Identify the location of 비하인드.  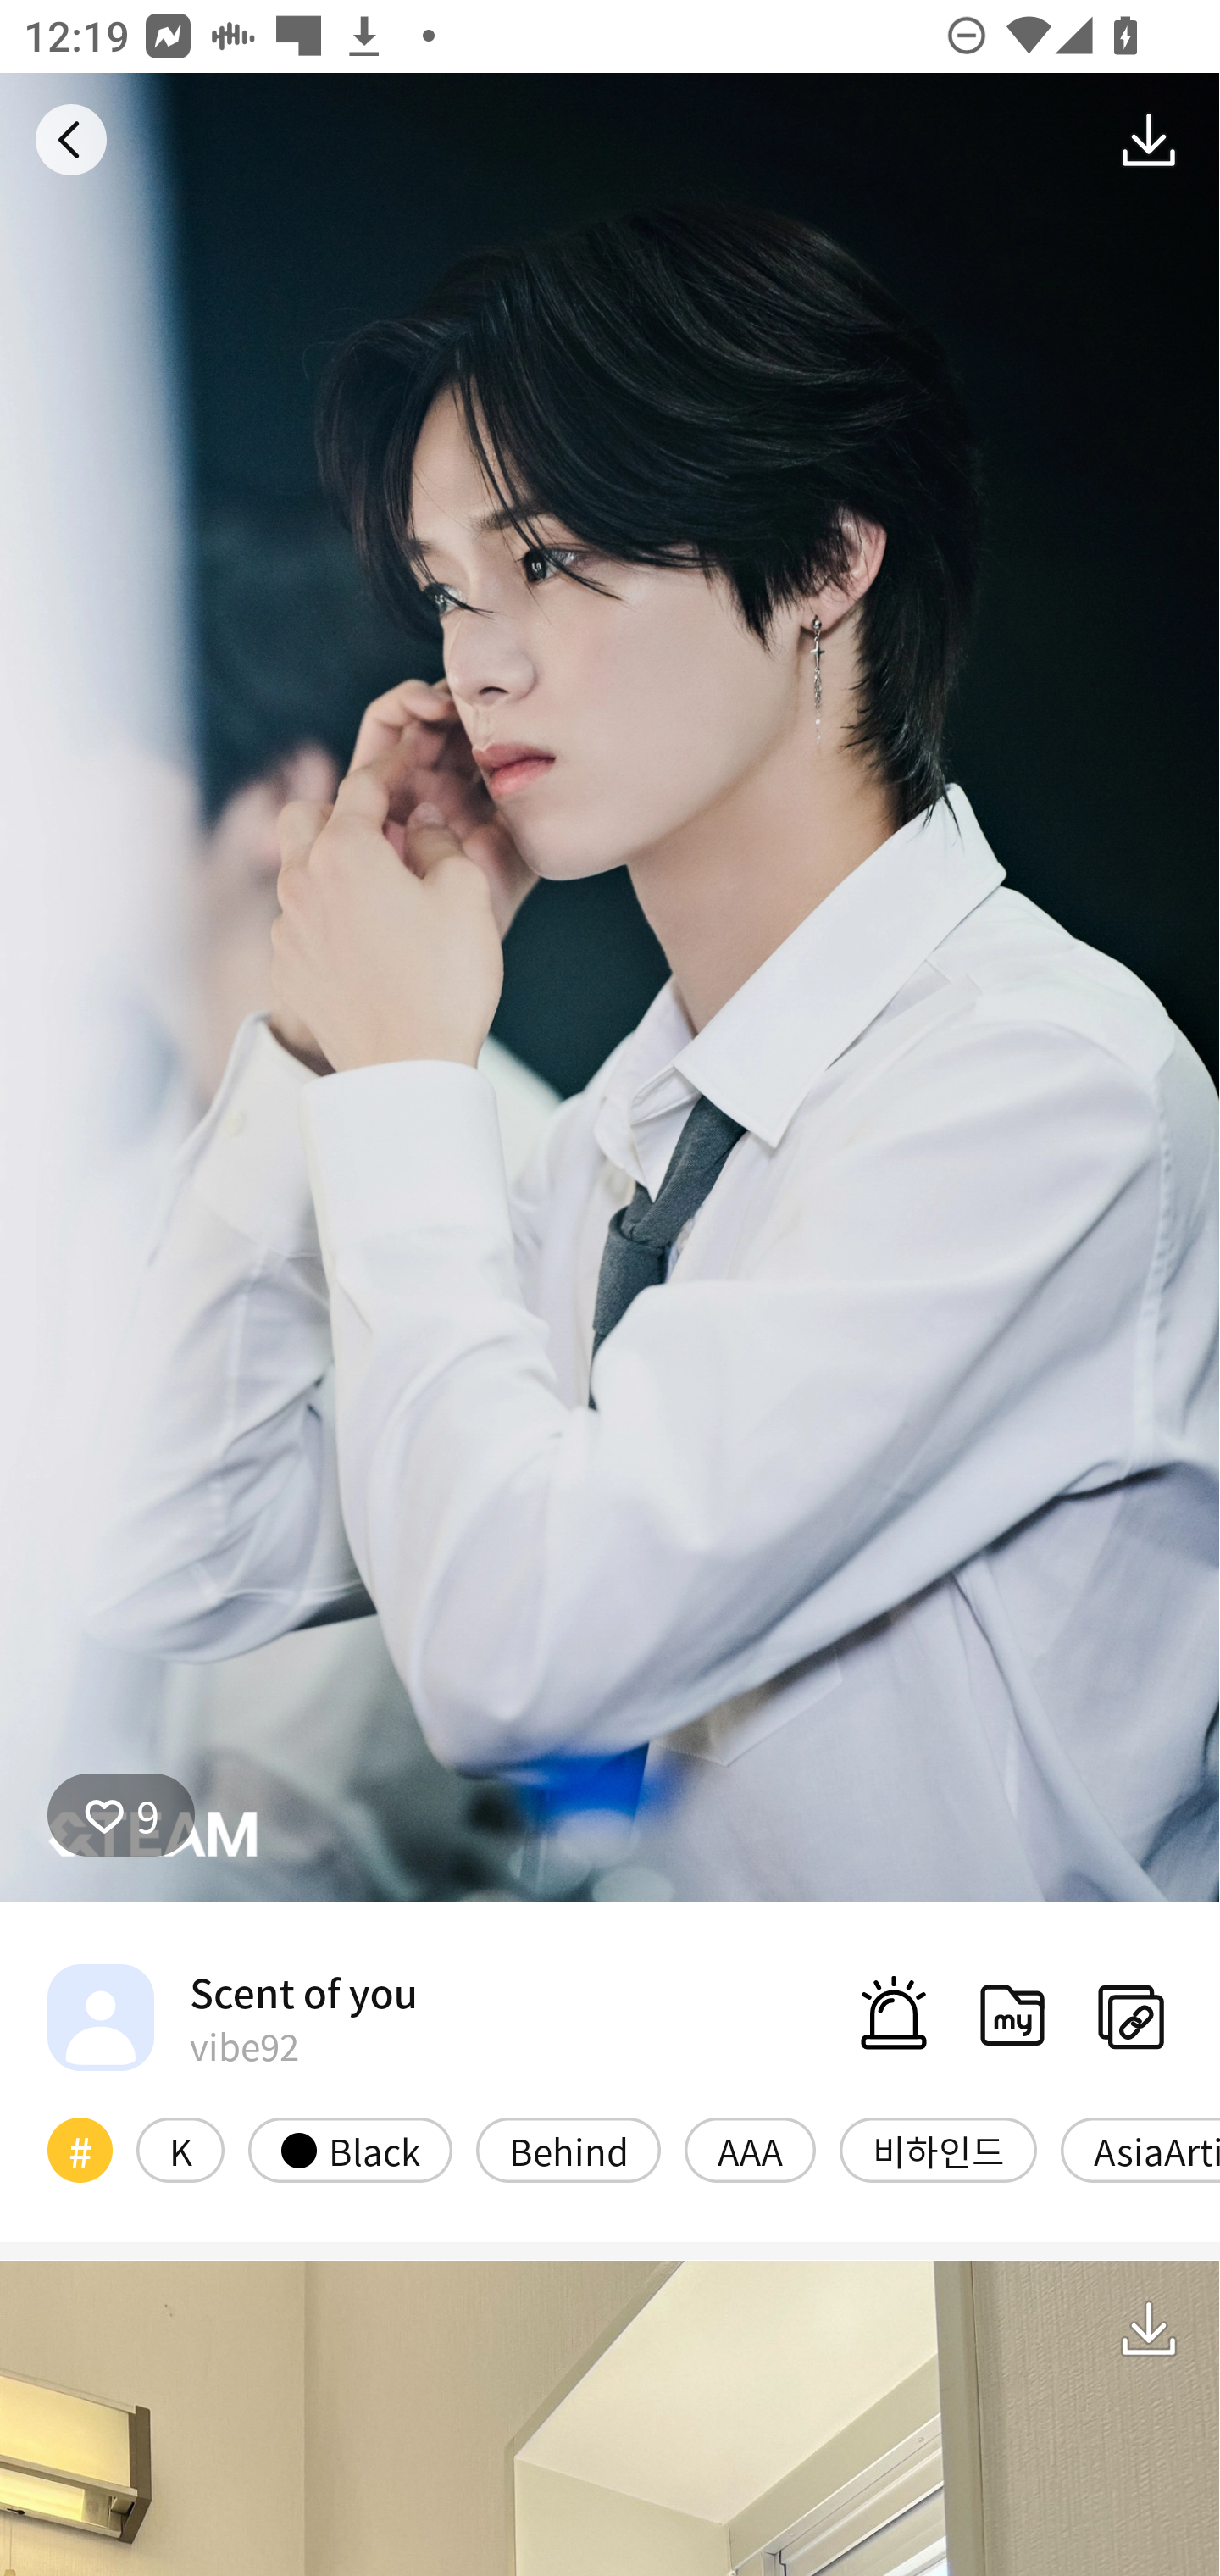
(938, 2149).